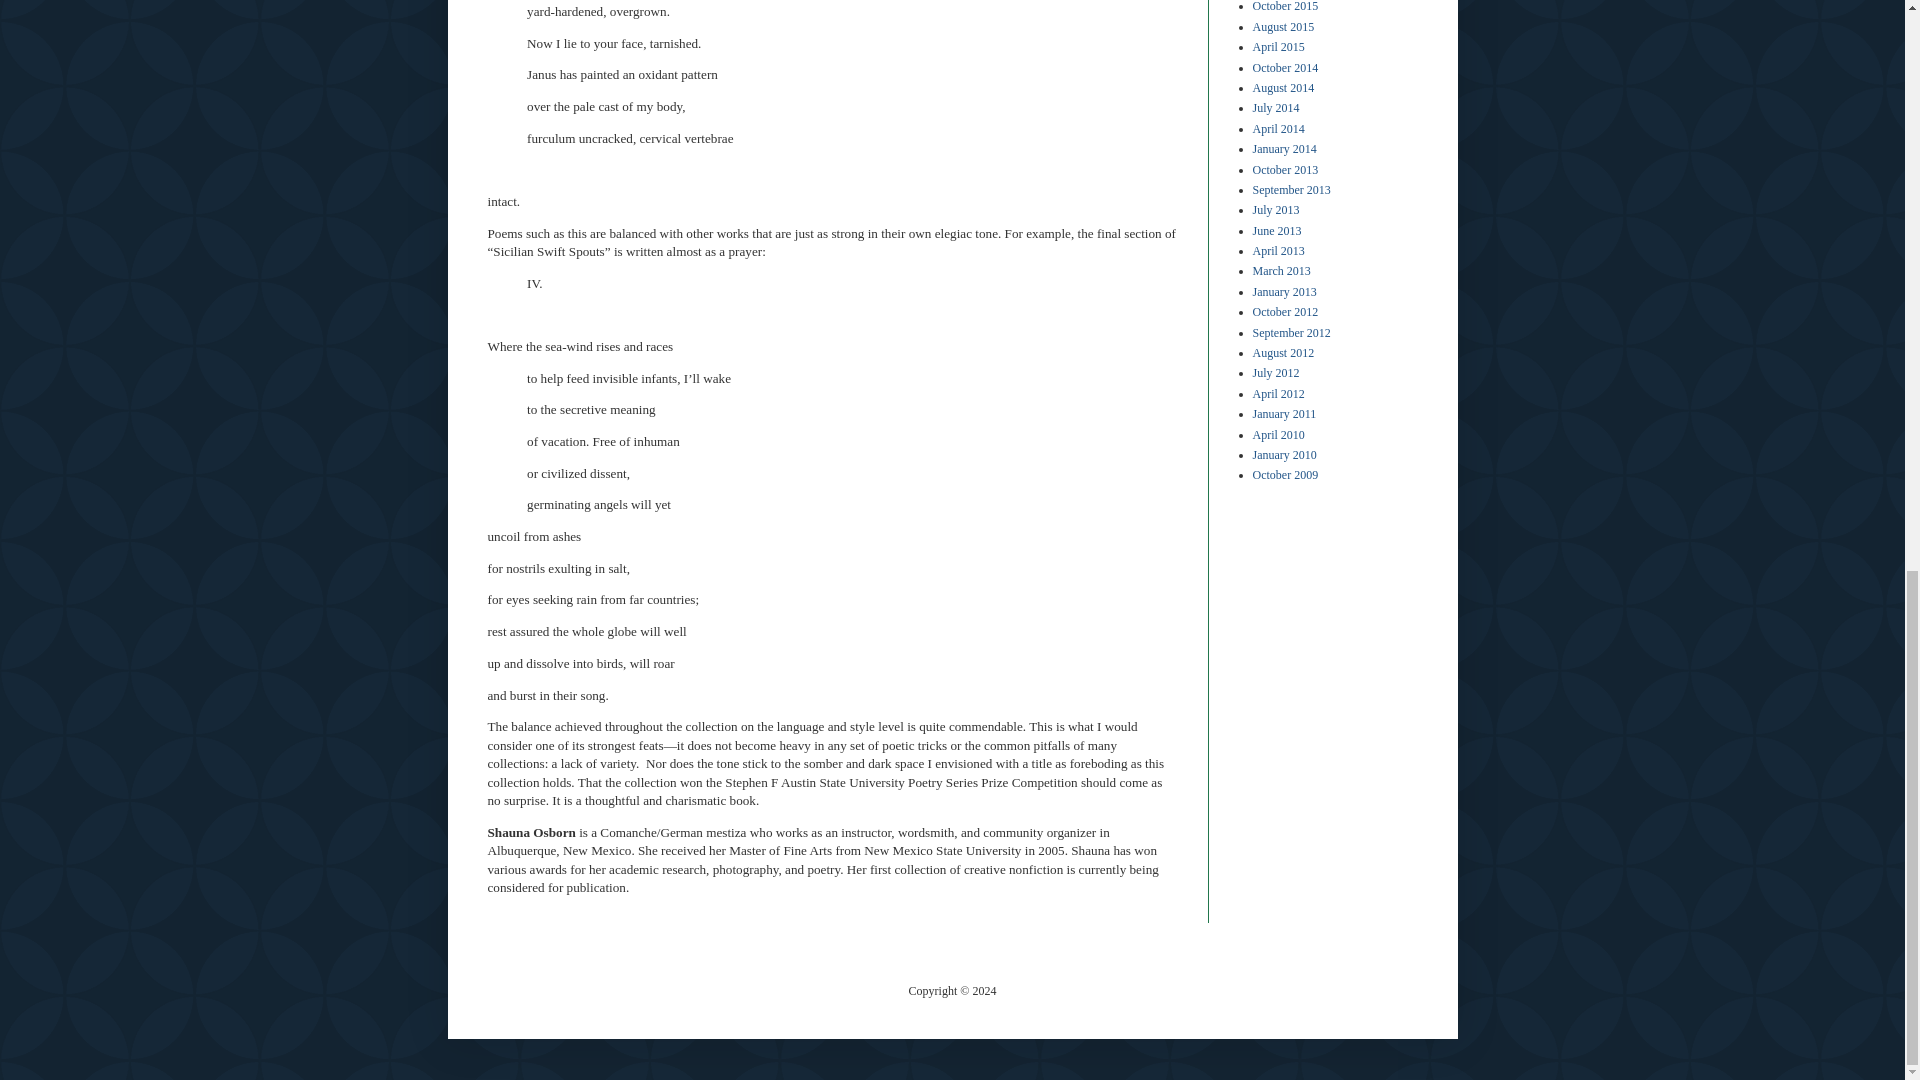 This screenshot has width=1920, height=1080. Describe the element at coordinates (1277, 434) in the screenshot. I see `April 2010` at that location.